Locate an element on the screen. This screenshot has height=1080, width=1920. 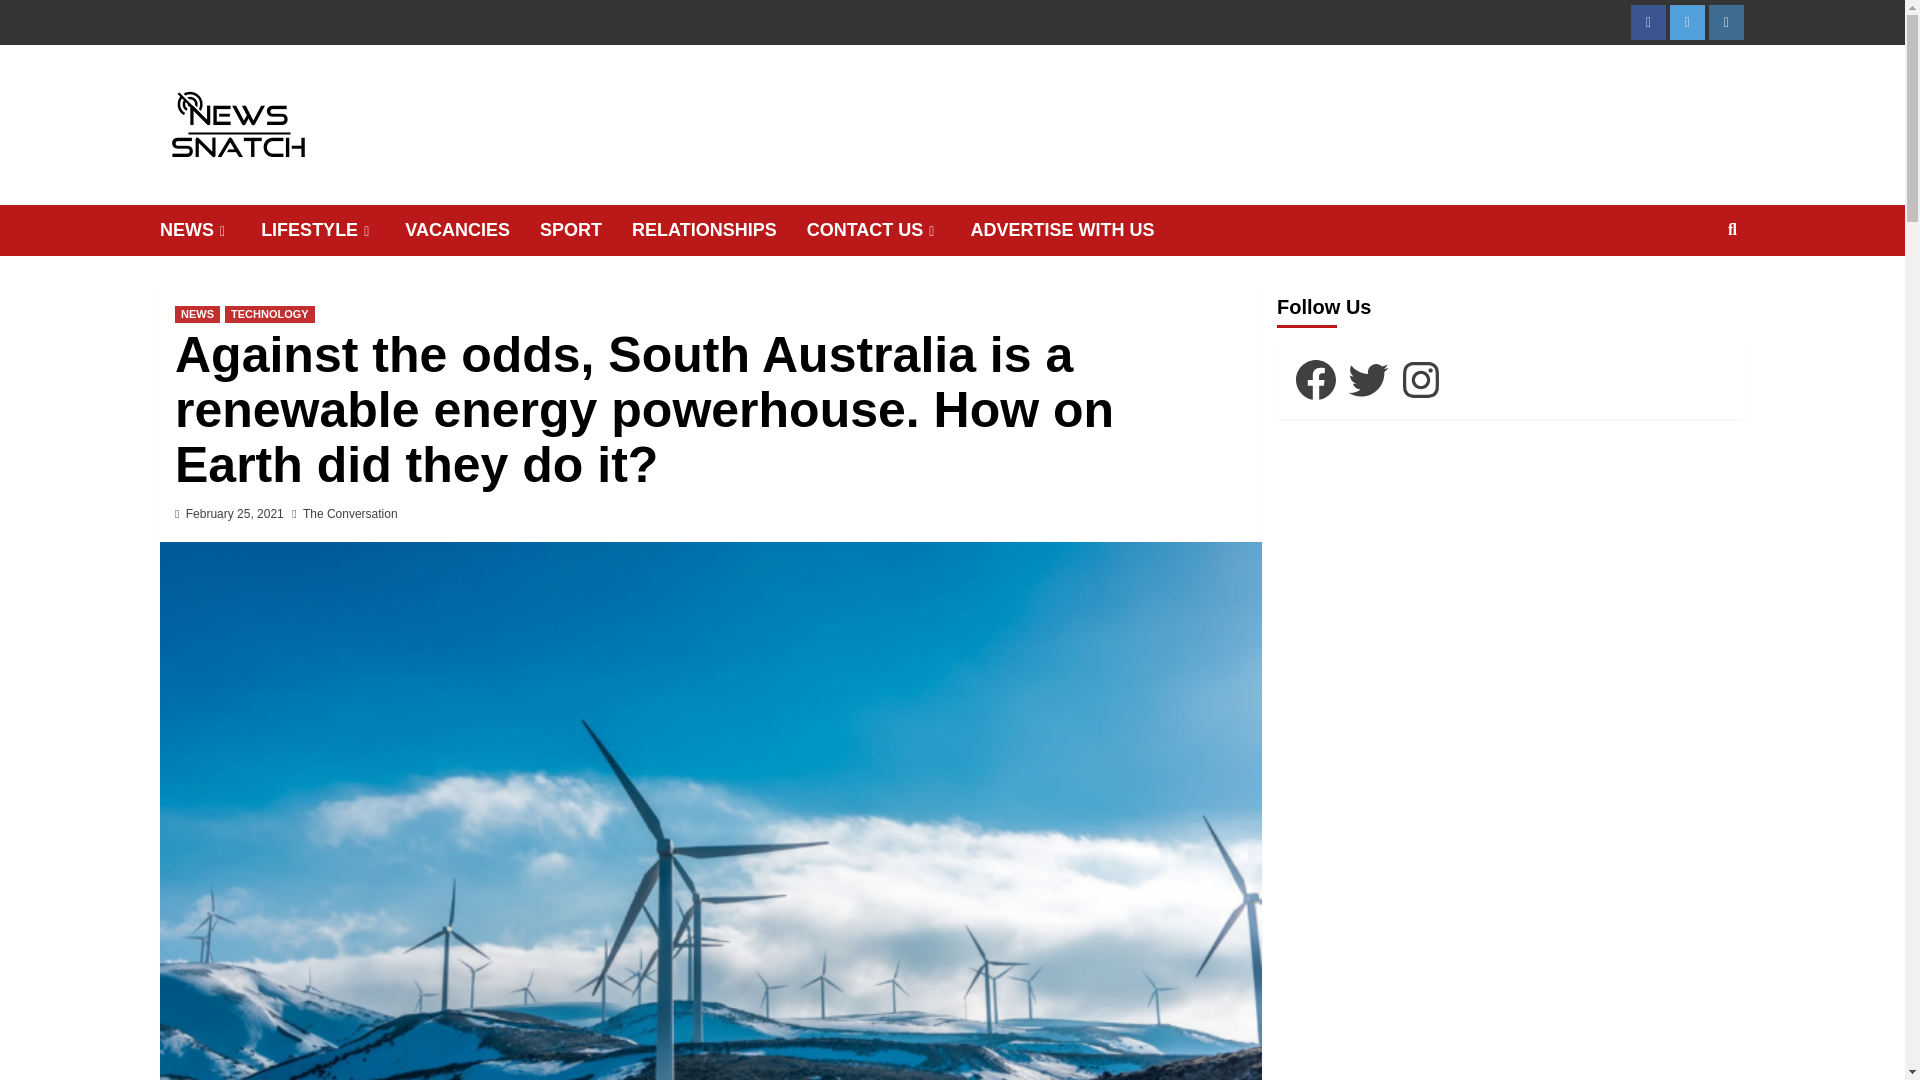
Search is located at coordinates (1686, 294).